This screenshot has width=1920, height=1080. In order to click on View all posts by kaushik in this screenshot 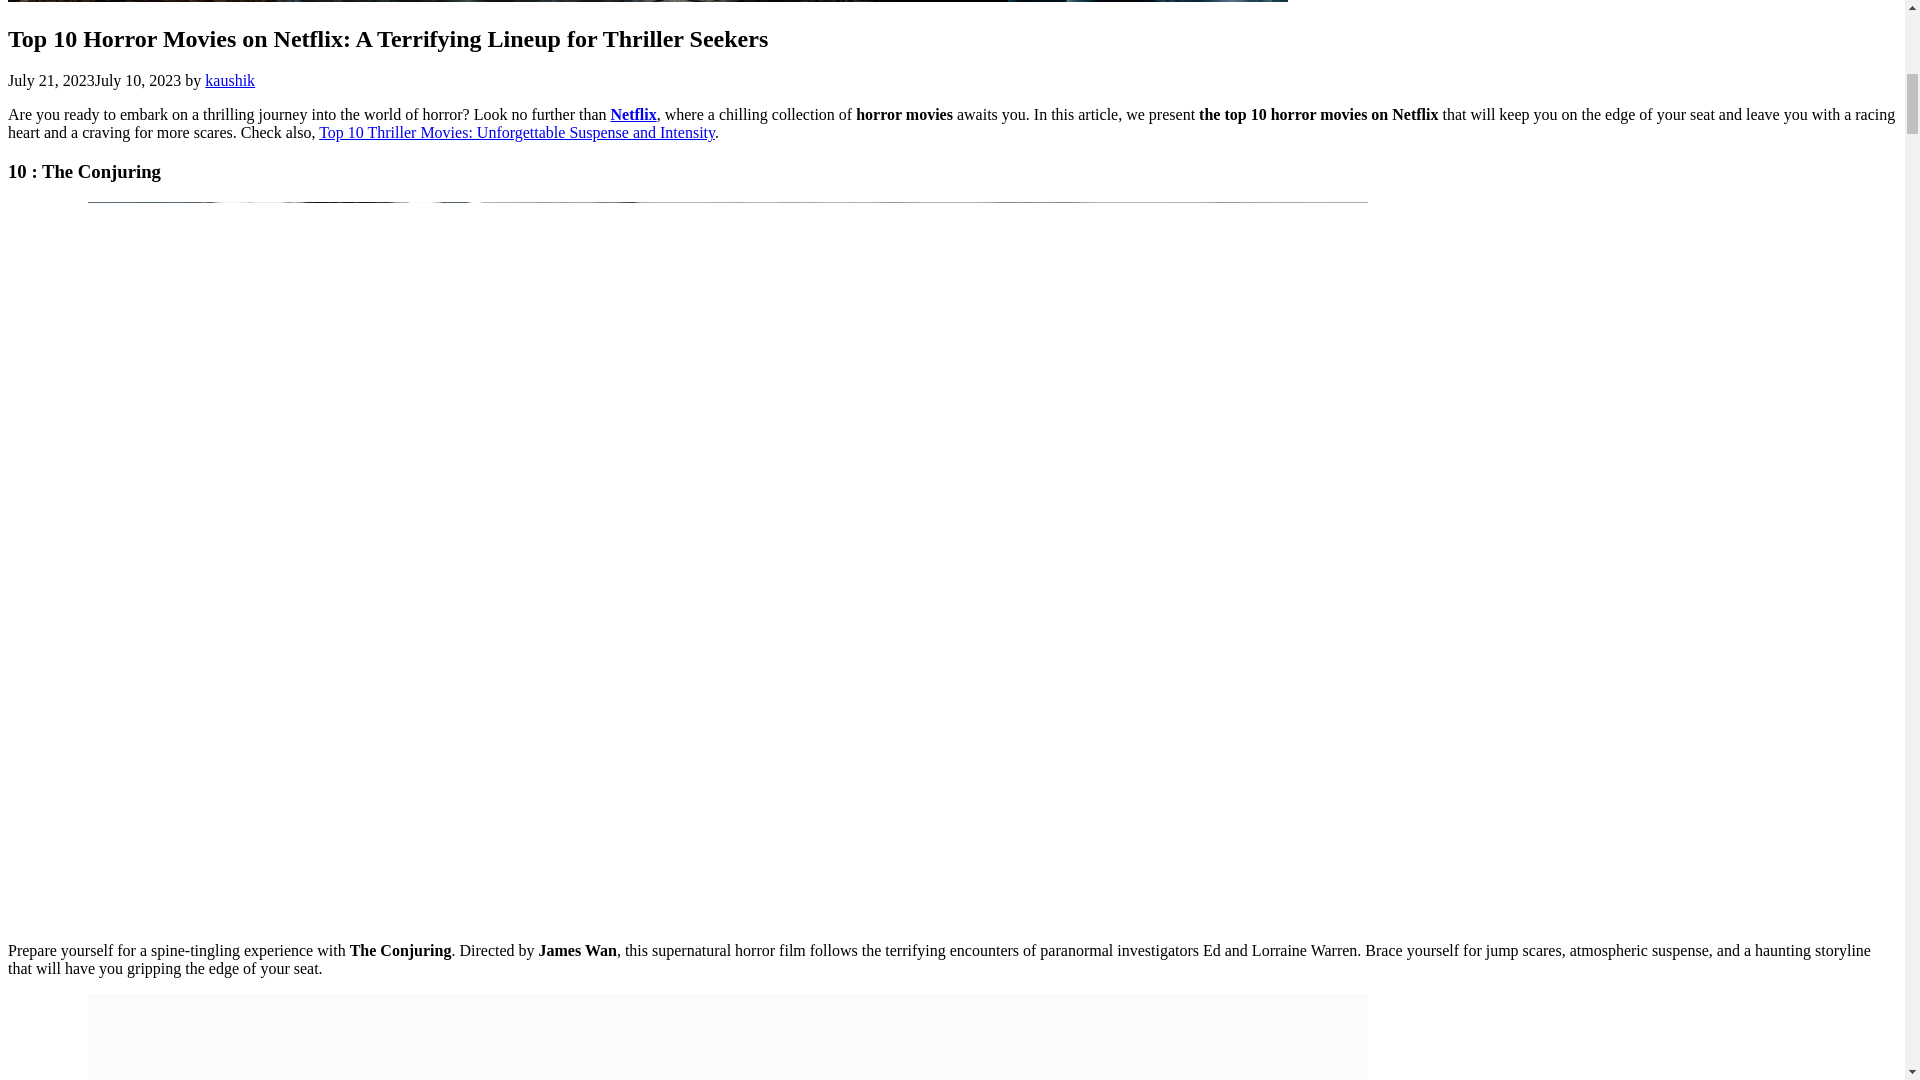, I will do `click(230, 80)`.